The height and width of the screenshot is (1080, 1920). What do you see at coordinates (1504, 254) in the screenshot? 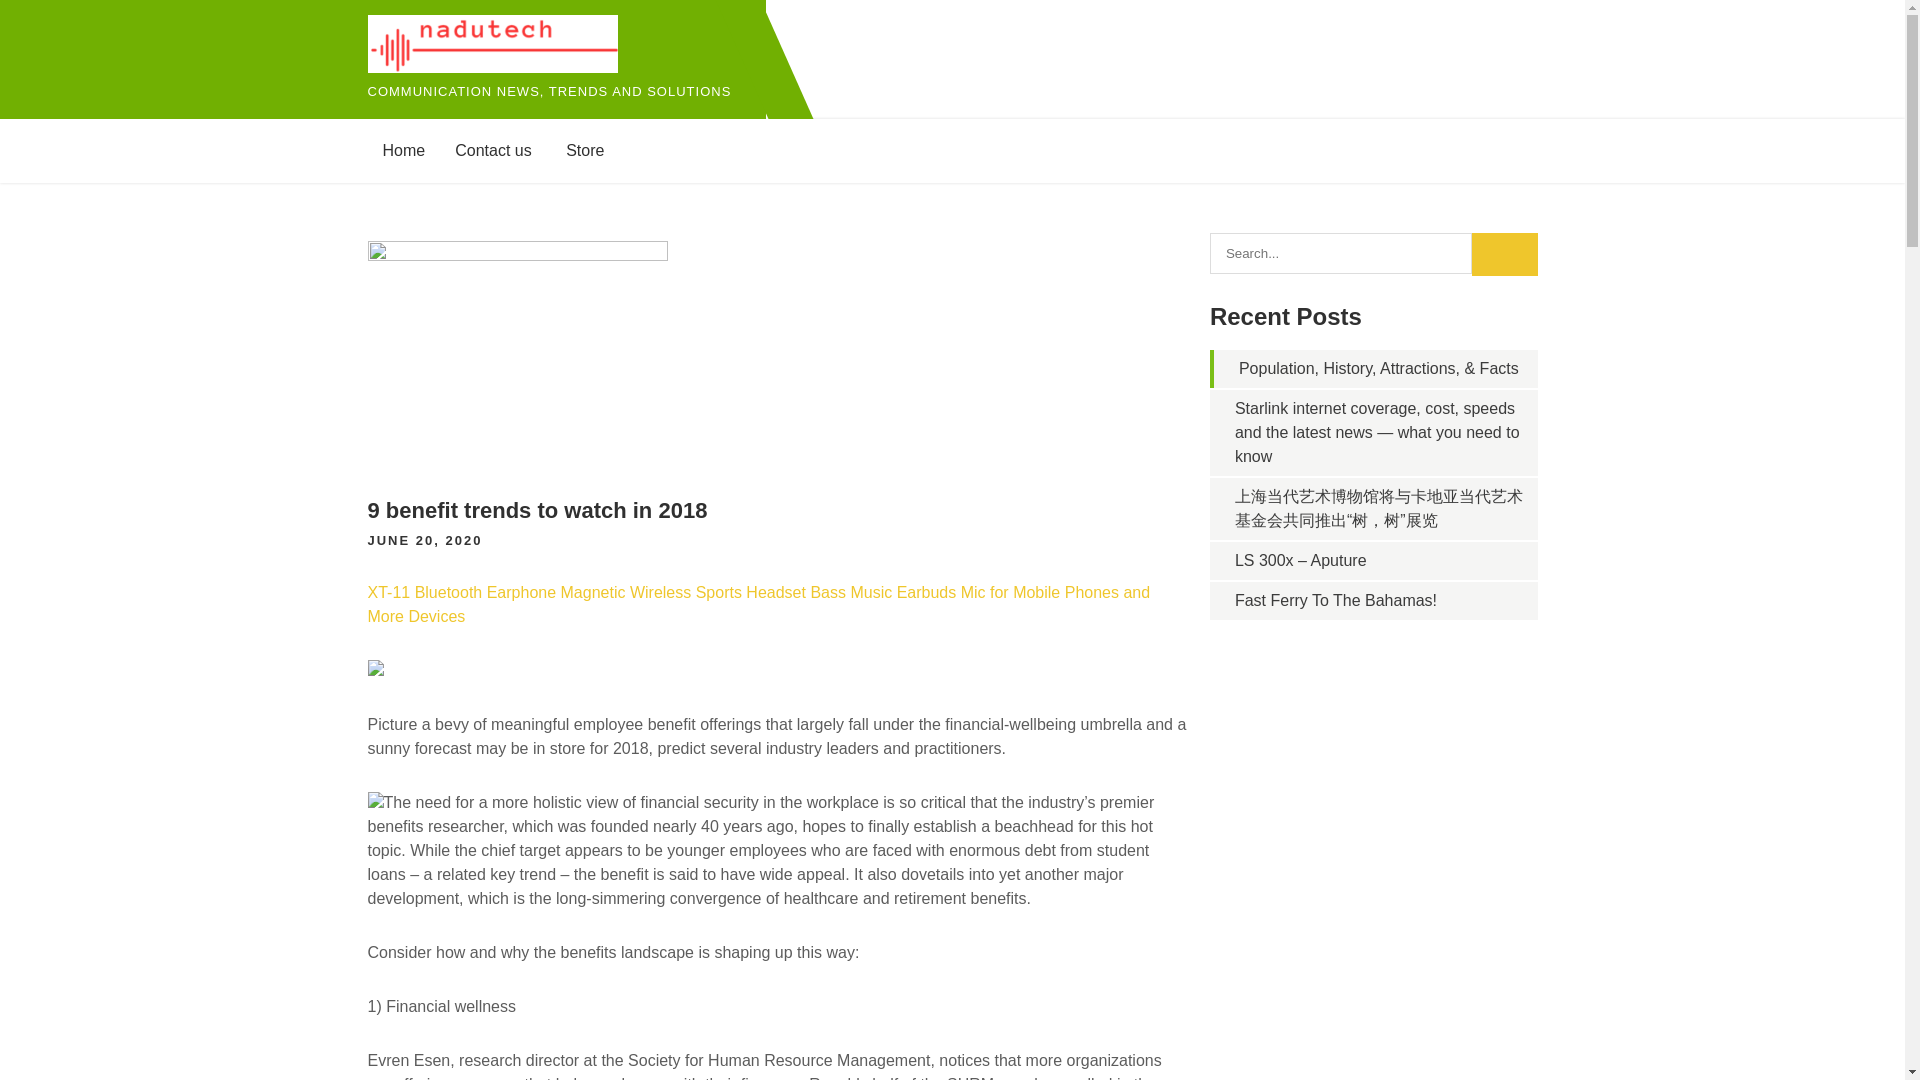
I see `Search` at bounding box center [1504, 254].